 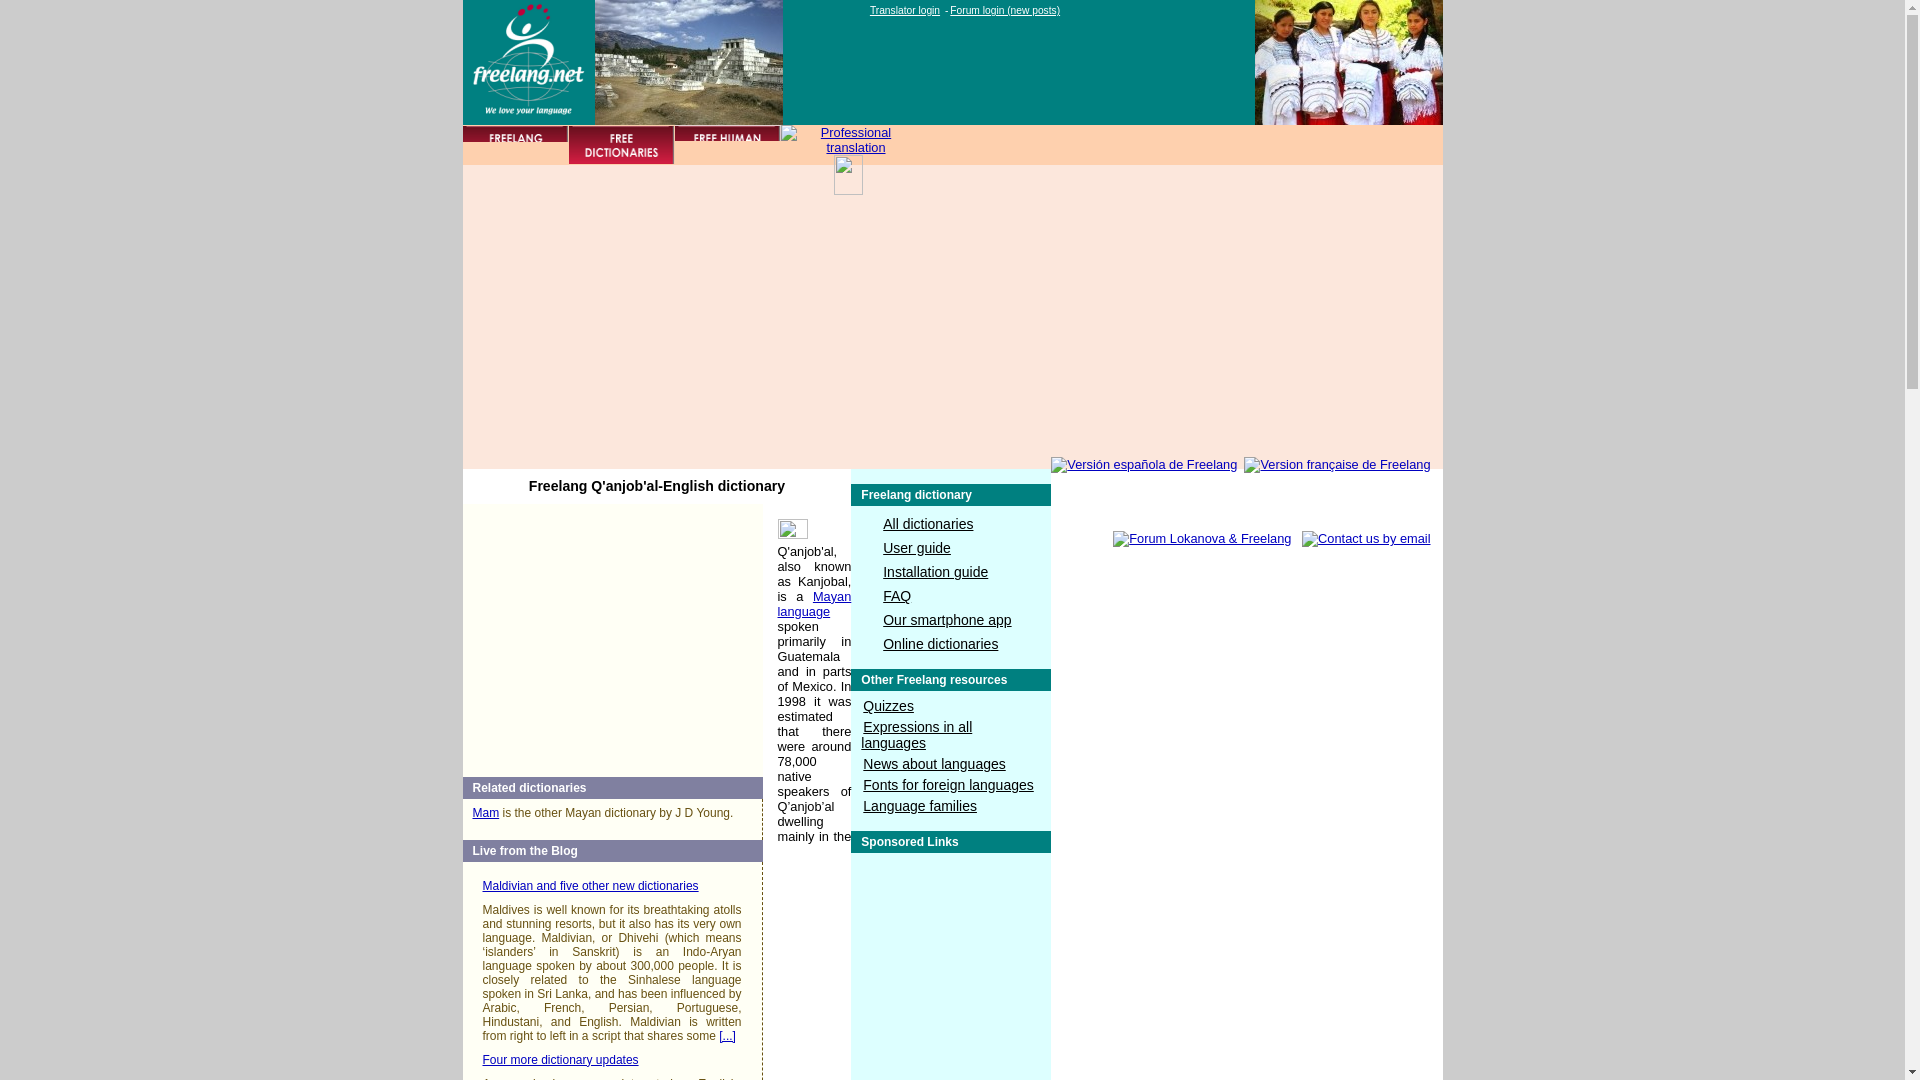 What do you see at coordinates (590, 886) in the screenshot?
I see `Maldivian and five other new dictionaries` at bounding box center [590, 886].